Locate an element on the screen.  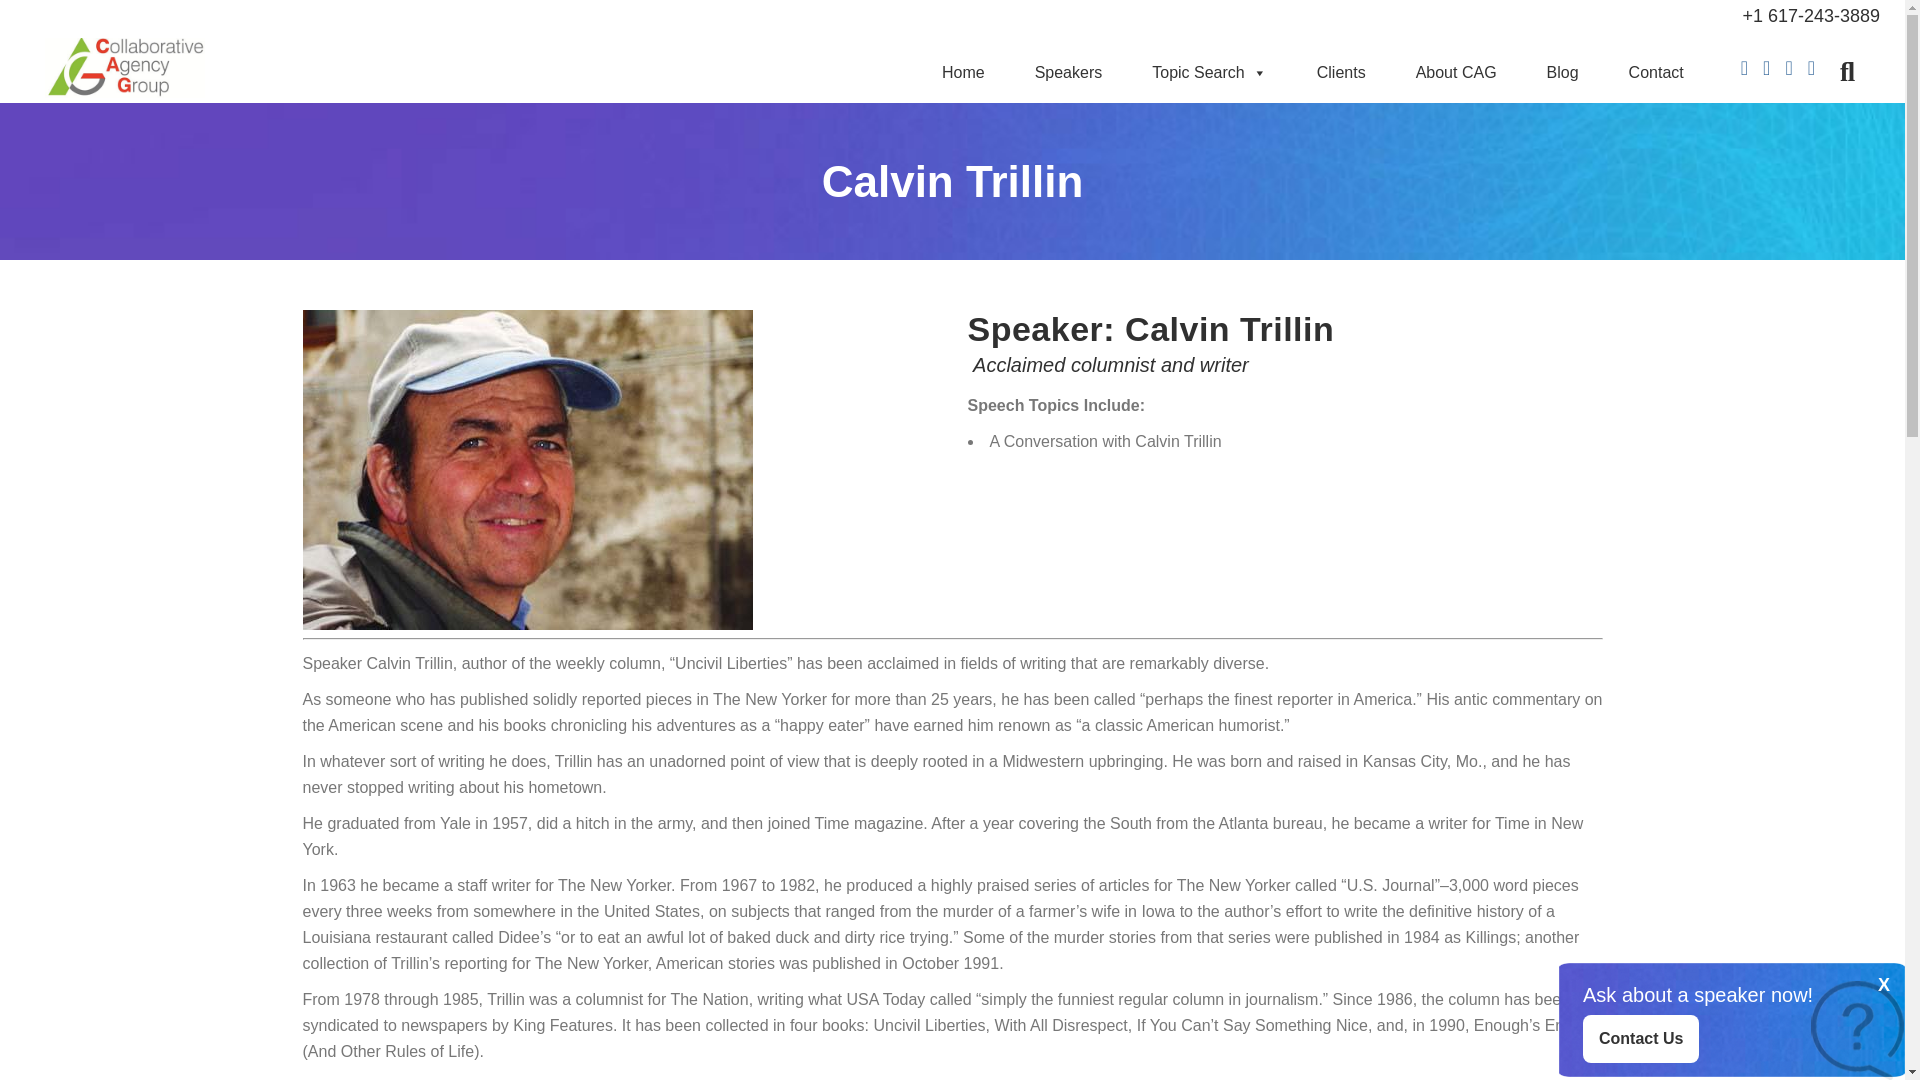
Topic Search is located at coordinates (1209, 72).